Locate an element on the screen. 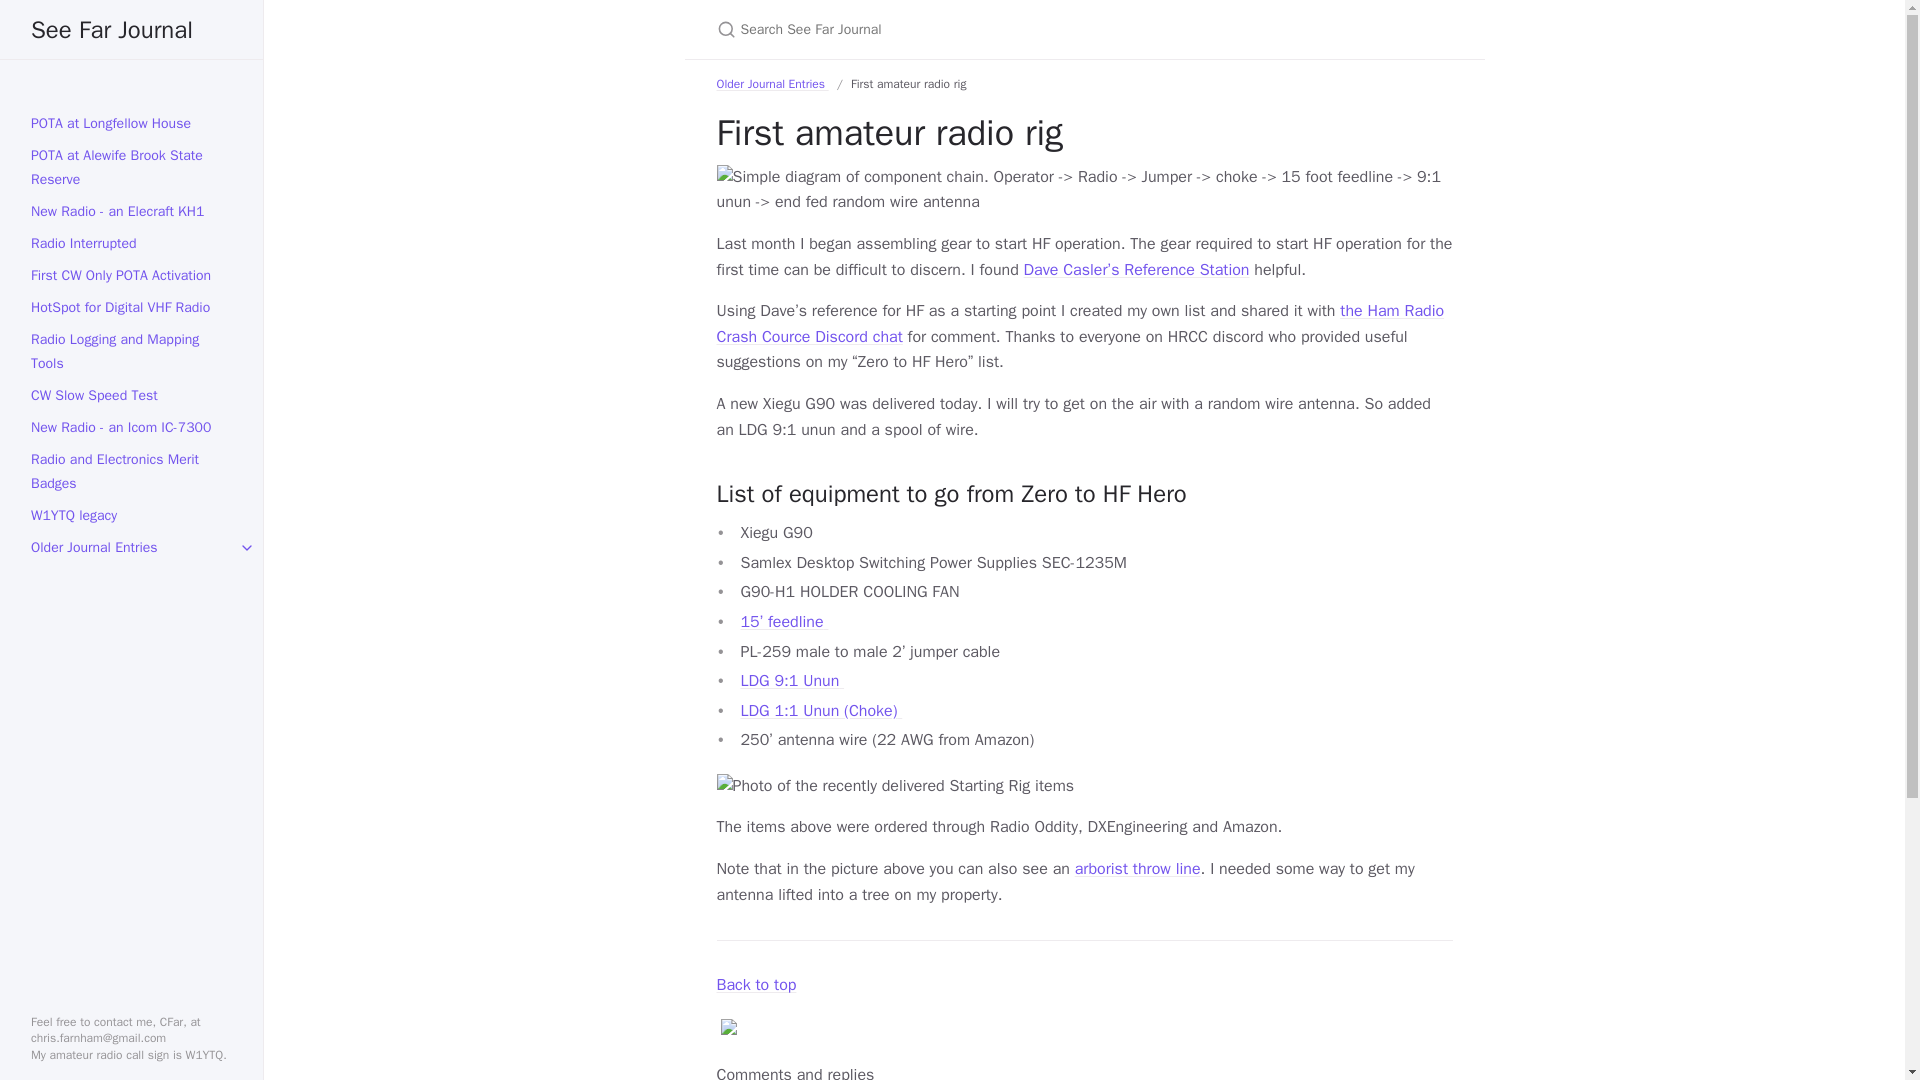 The width and height of the screenshot is (1920, 1080). CW Slow Speed Test is located at coordinates (132, 396).